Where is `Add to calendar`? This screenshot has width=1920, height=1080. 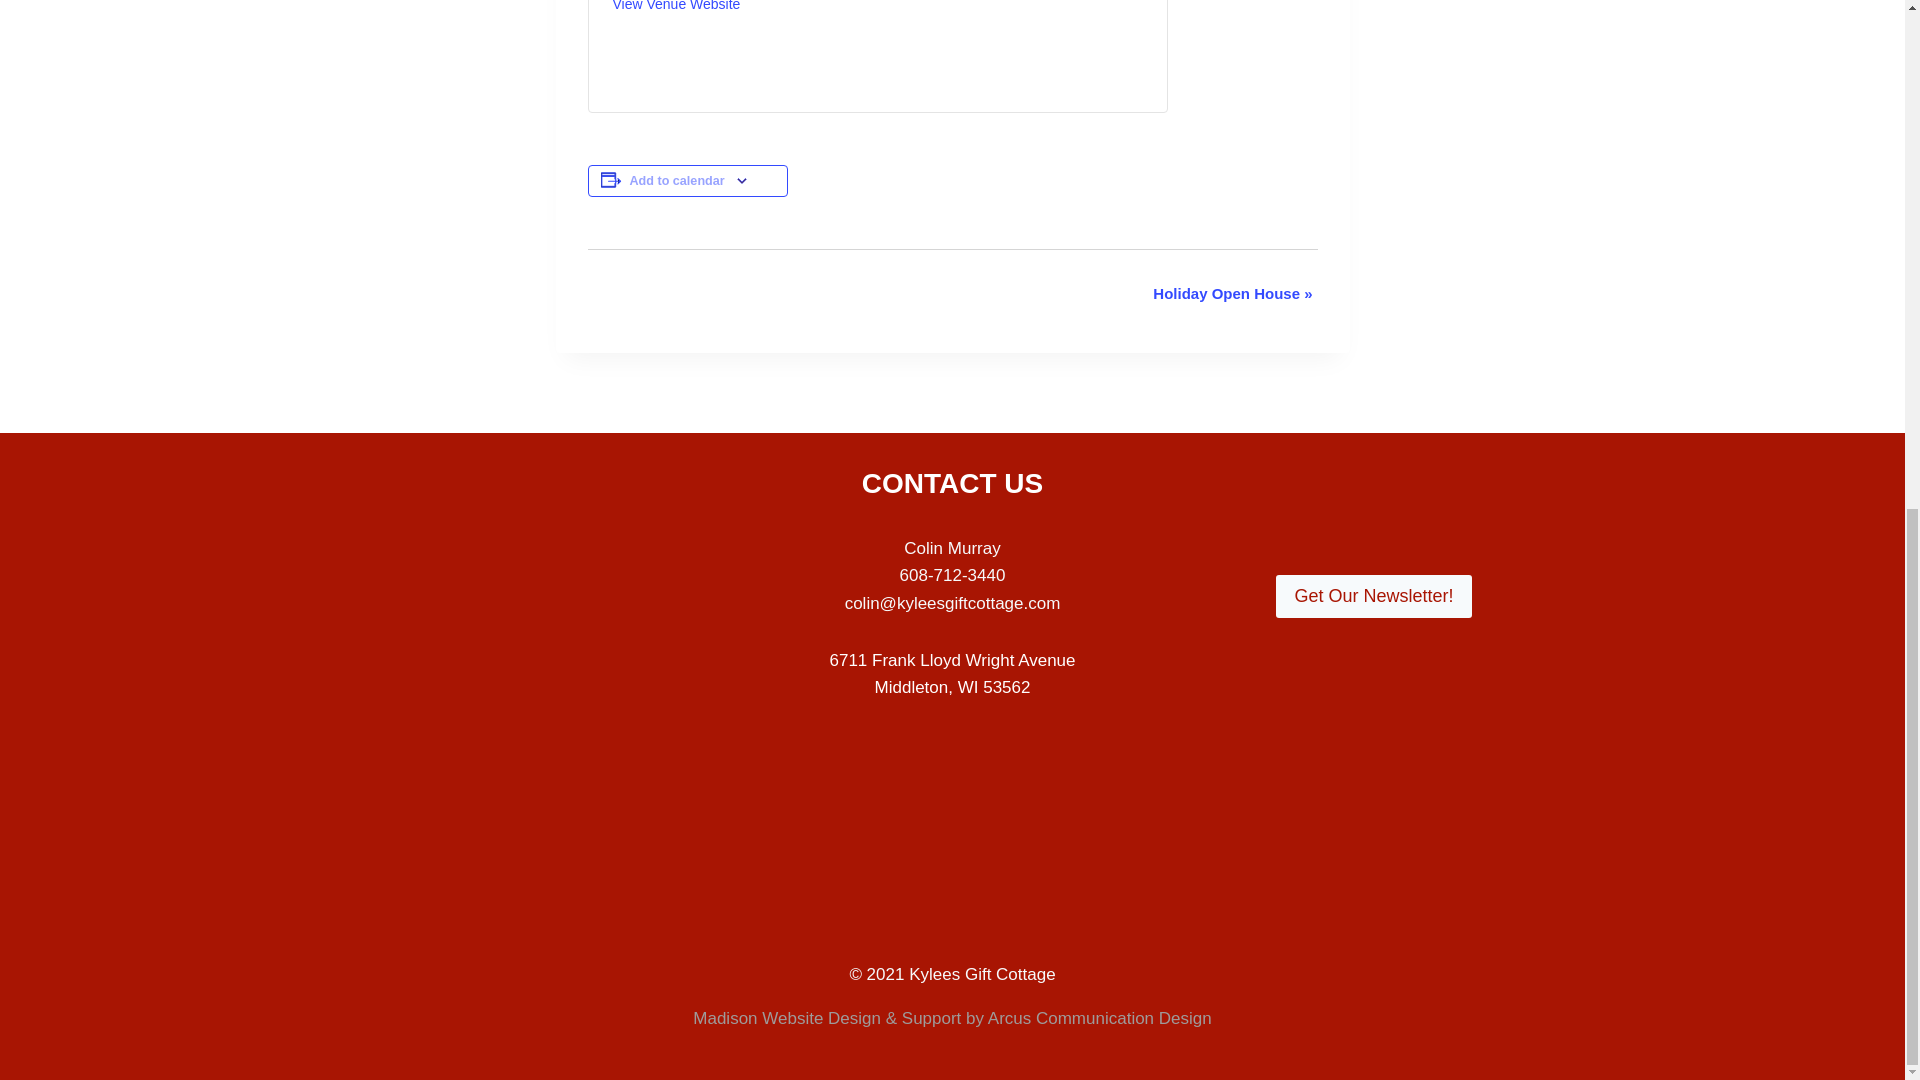
Add to calendar is located at coordinates (677, 180).